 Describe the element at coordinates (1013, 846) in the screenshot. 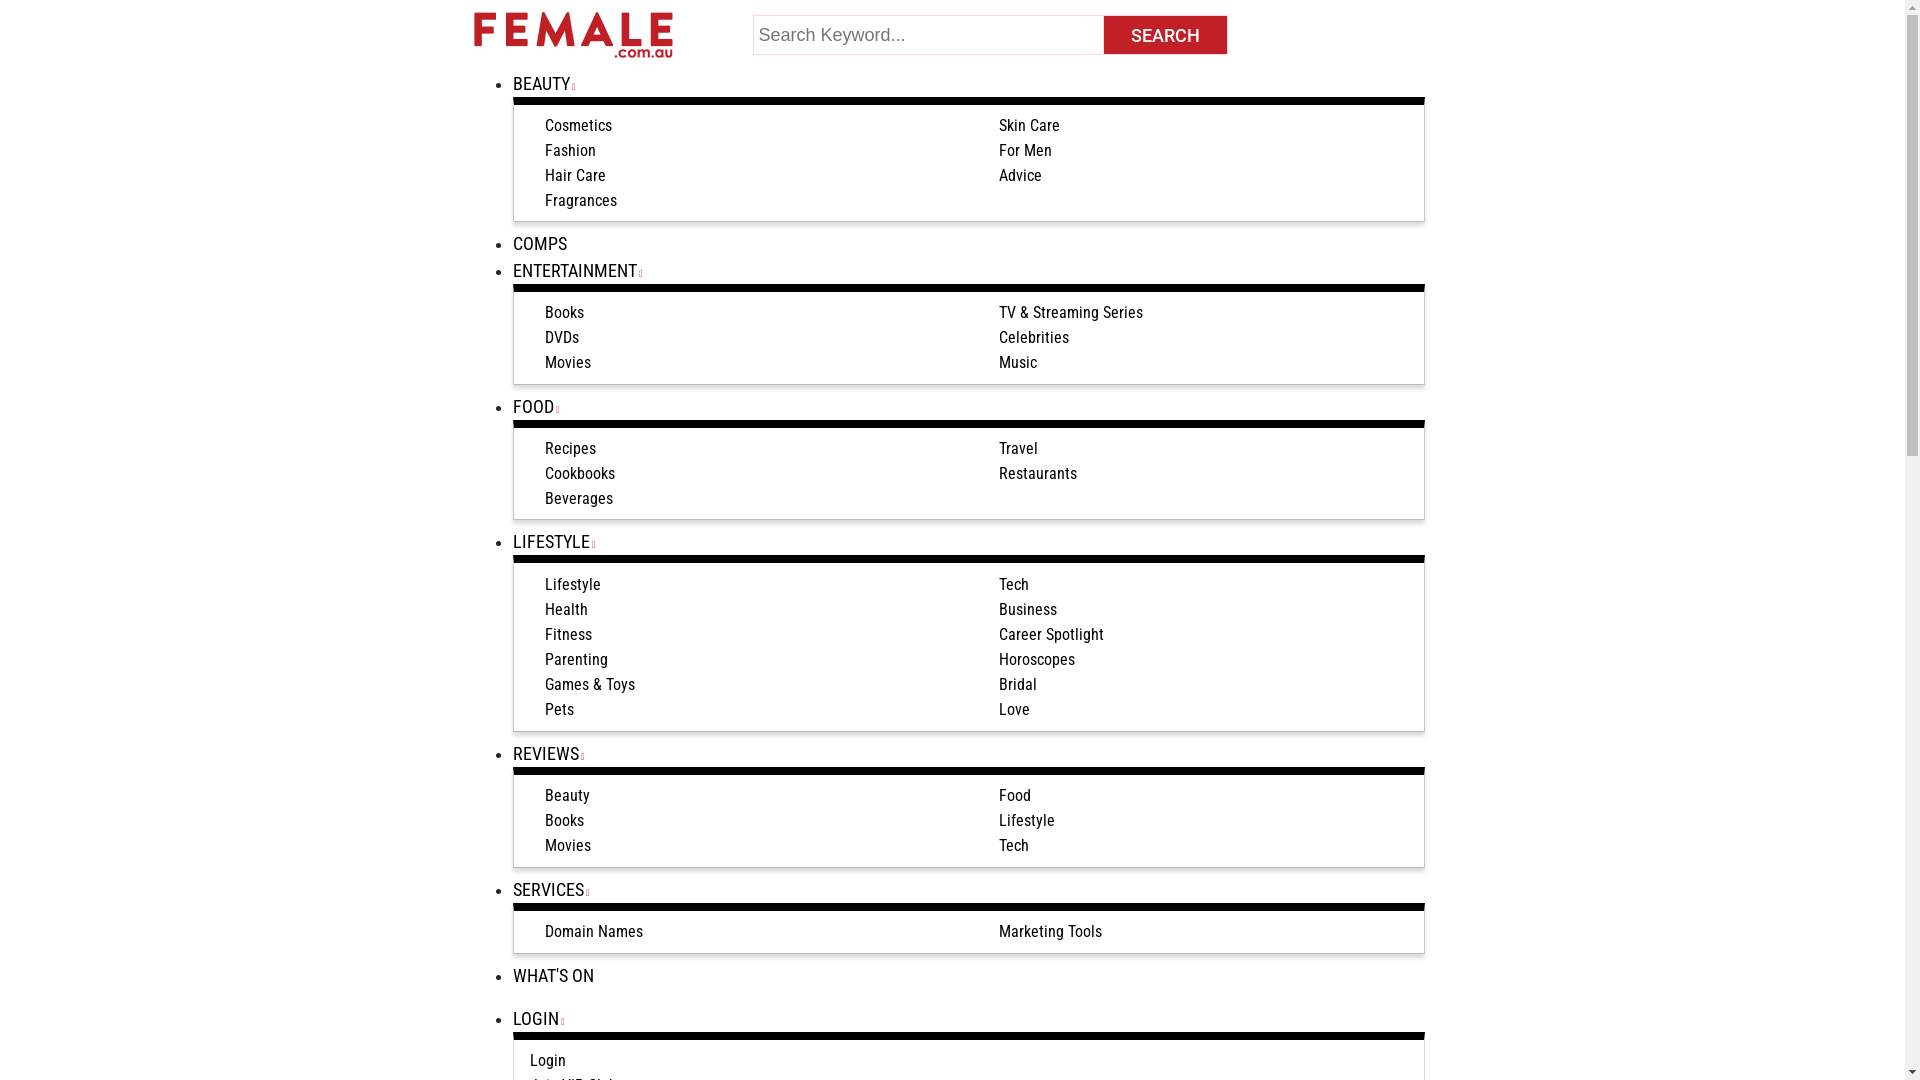

I see `Tech` at that location.